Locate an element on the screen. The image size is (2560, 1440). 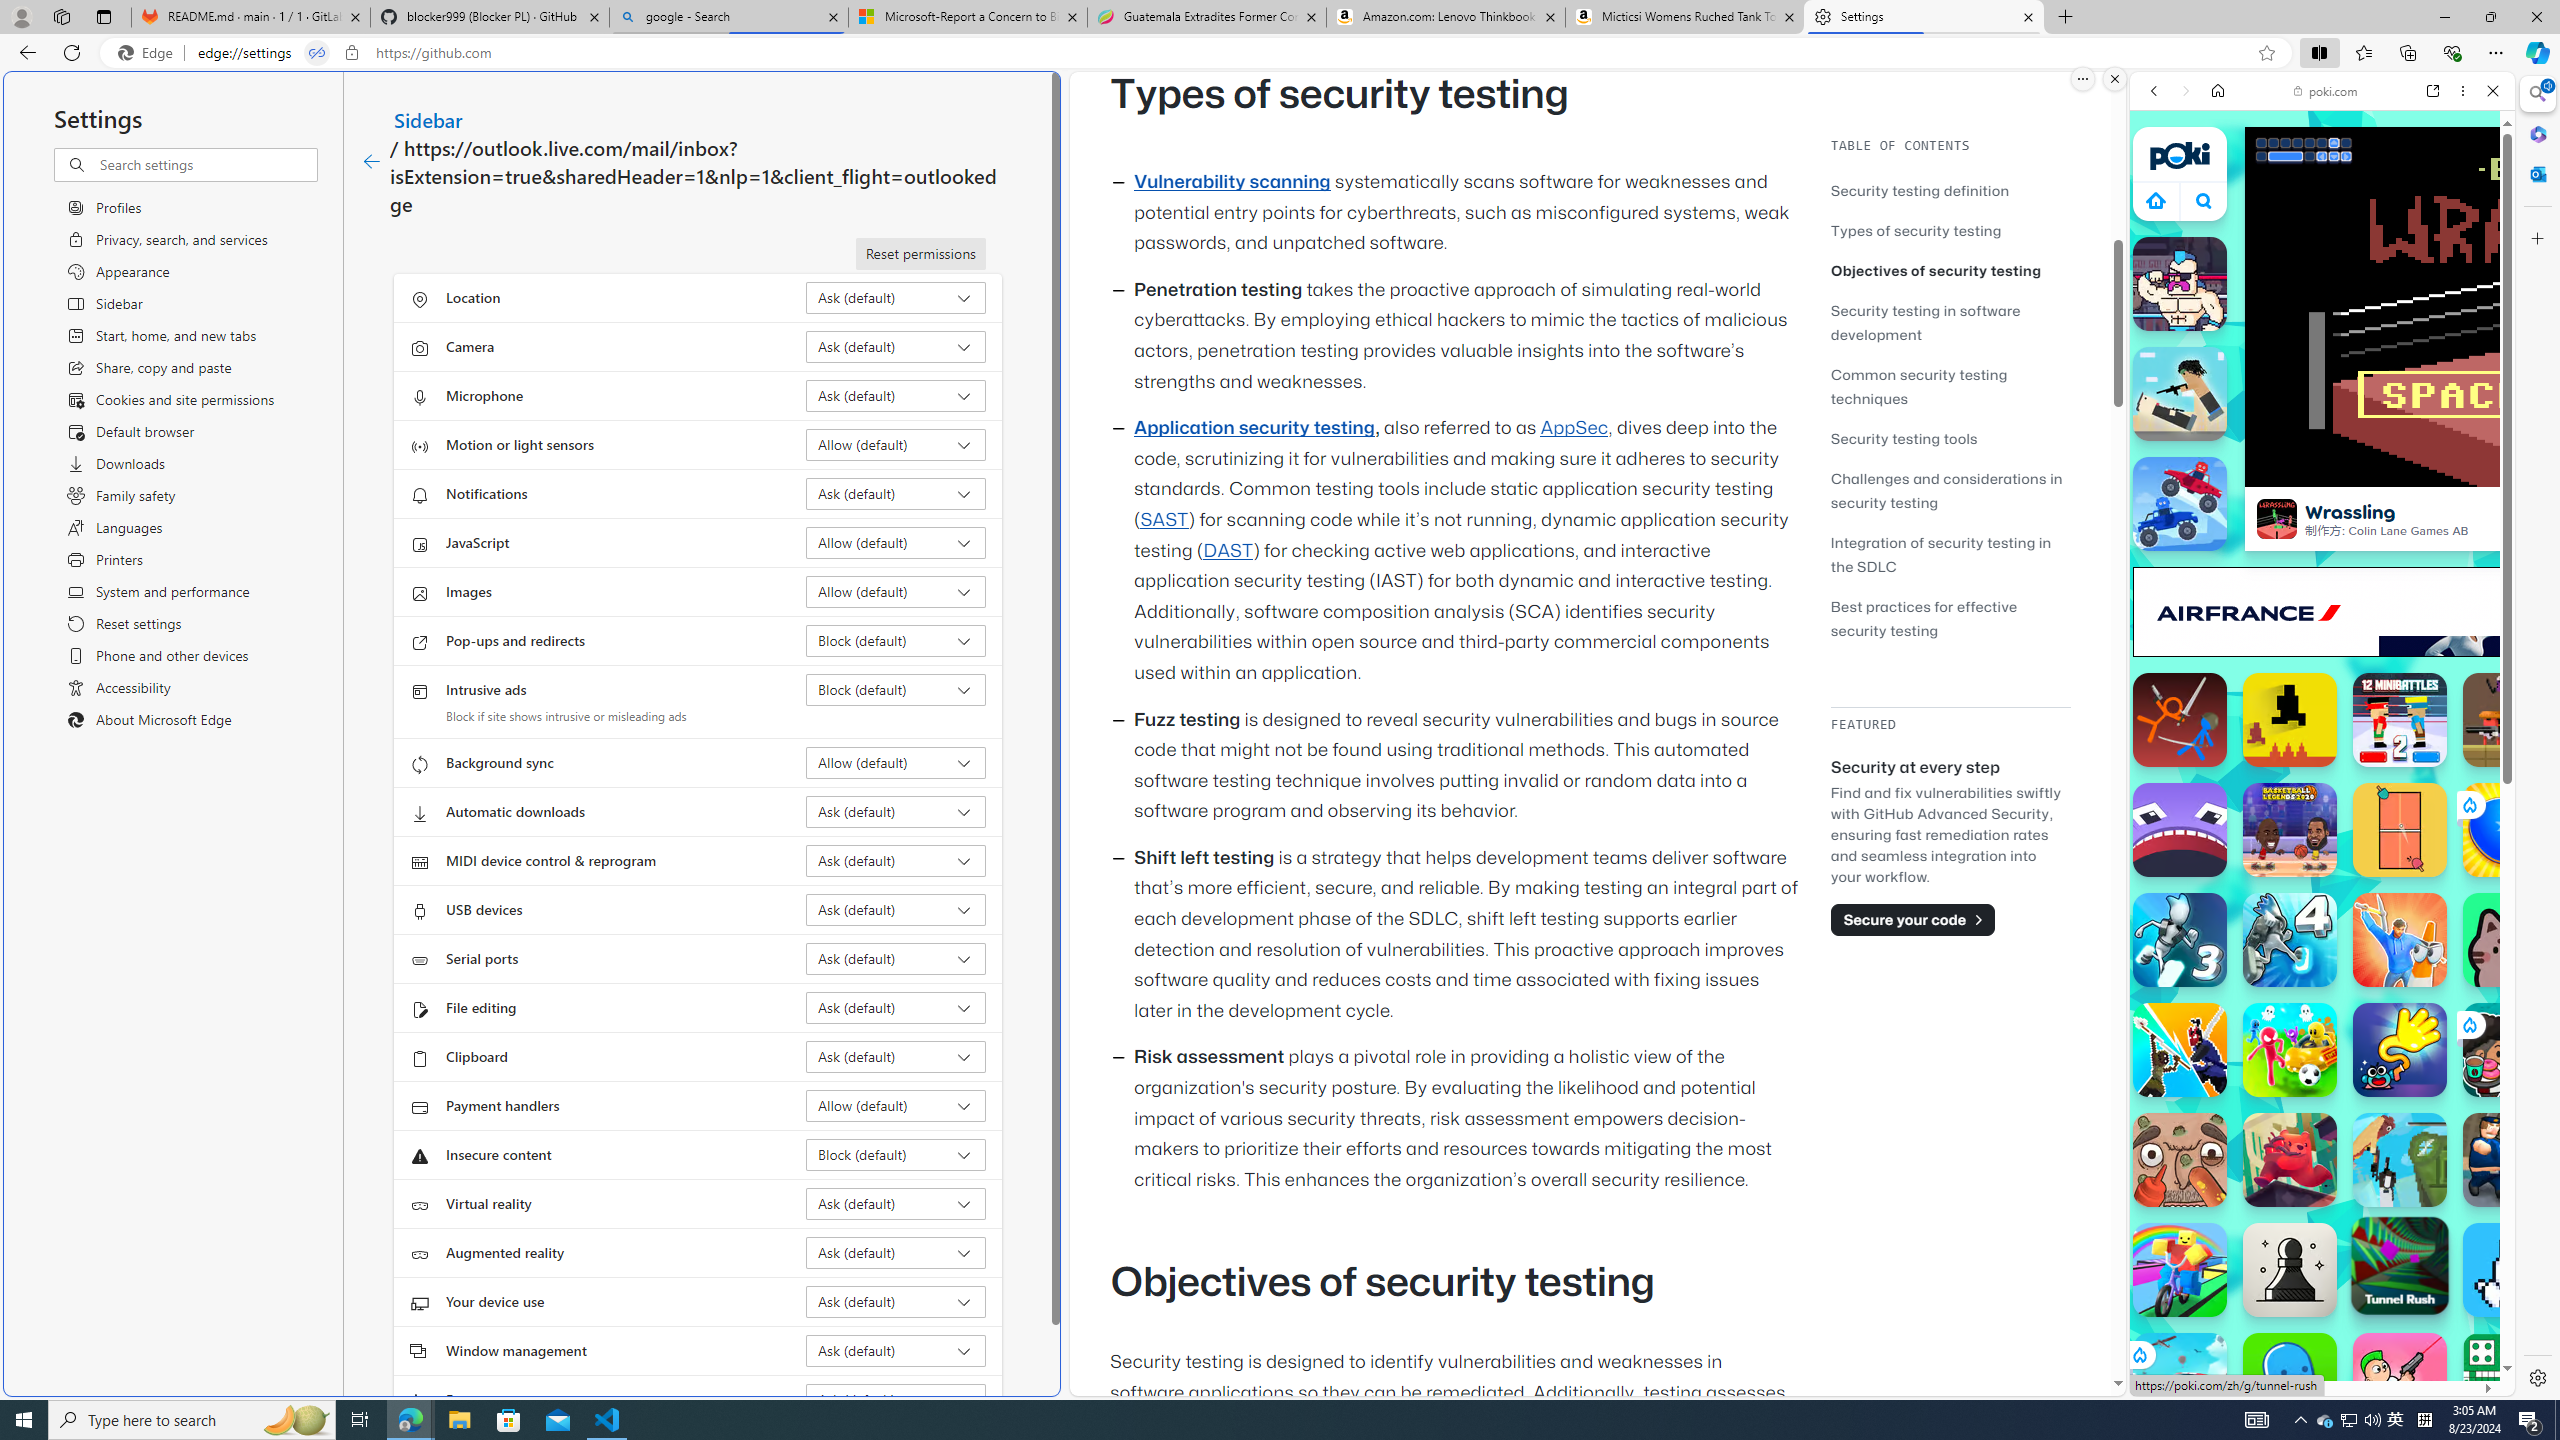
Microphone Ask (default) is located at coordinates (896, 396).